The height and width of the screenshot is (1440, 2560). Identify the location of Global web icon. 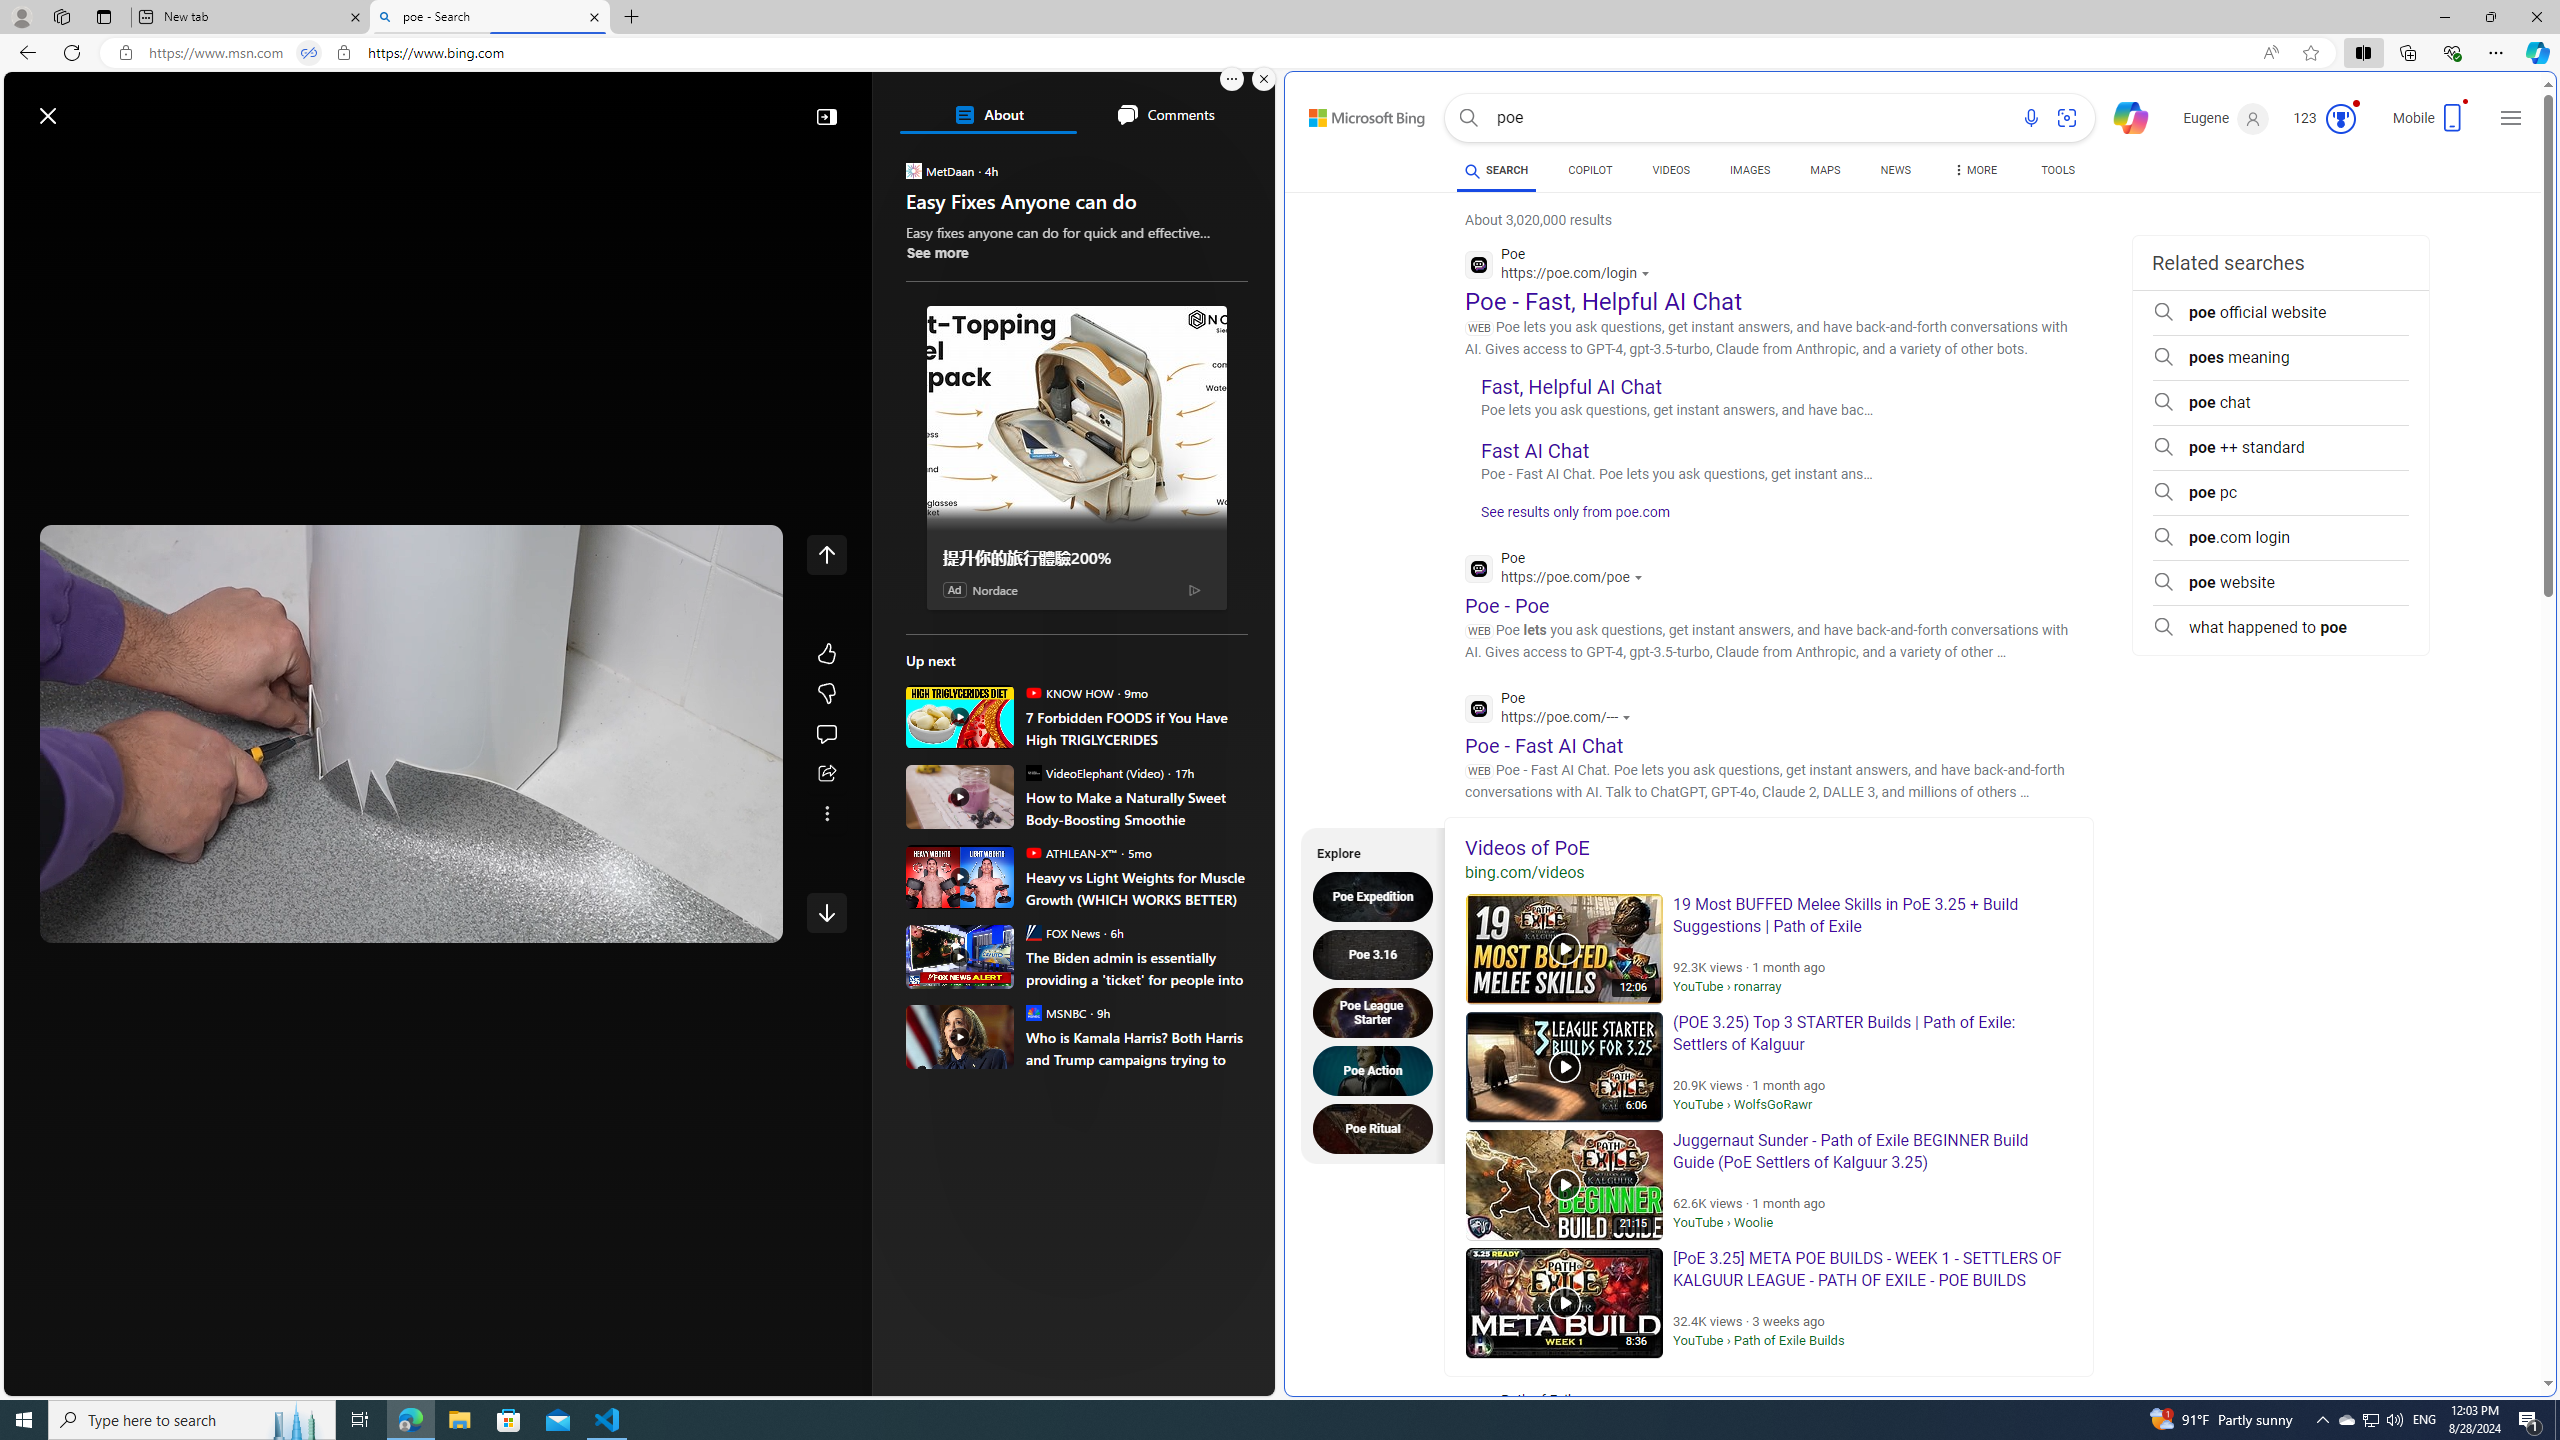
(1480, 708).